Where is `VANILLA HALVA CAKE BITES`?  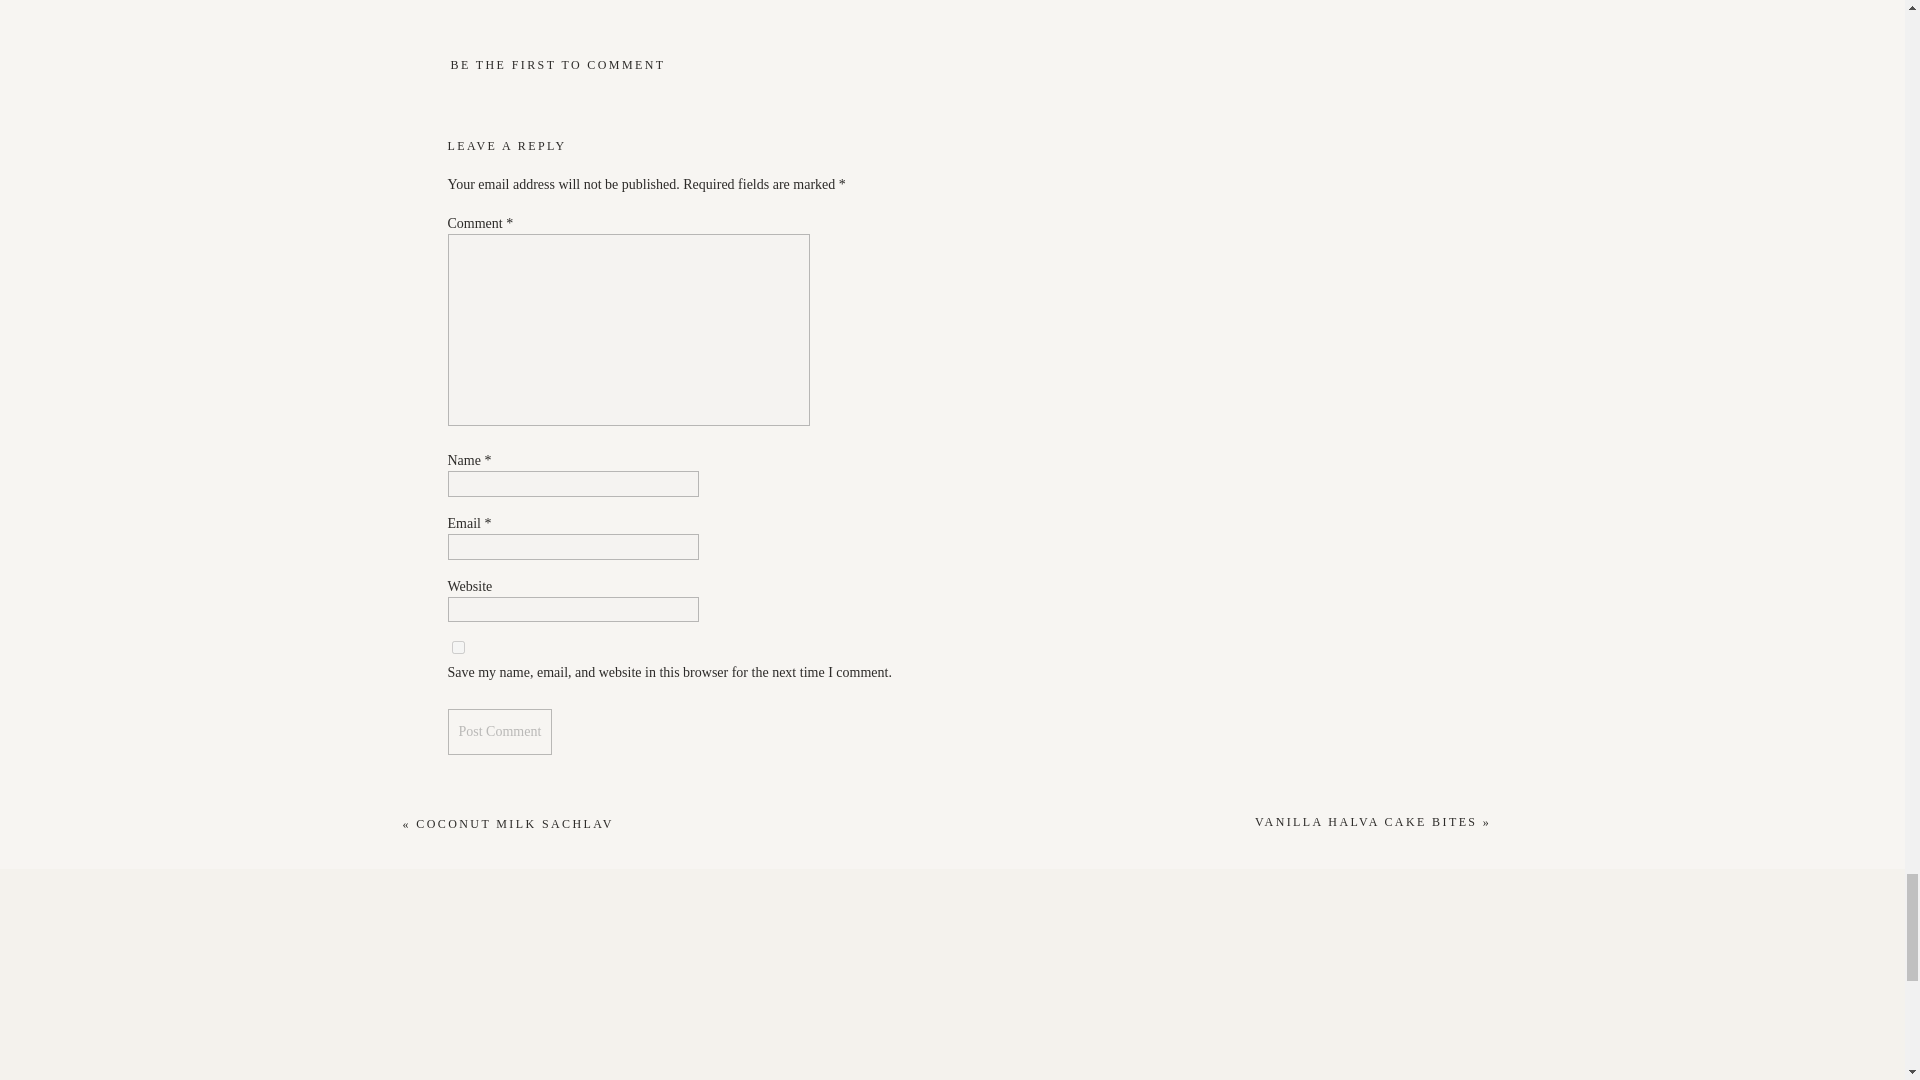 VANILLA HALVA CAKE BITES is located at coordinates (1366, 822).